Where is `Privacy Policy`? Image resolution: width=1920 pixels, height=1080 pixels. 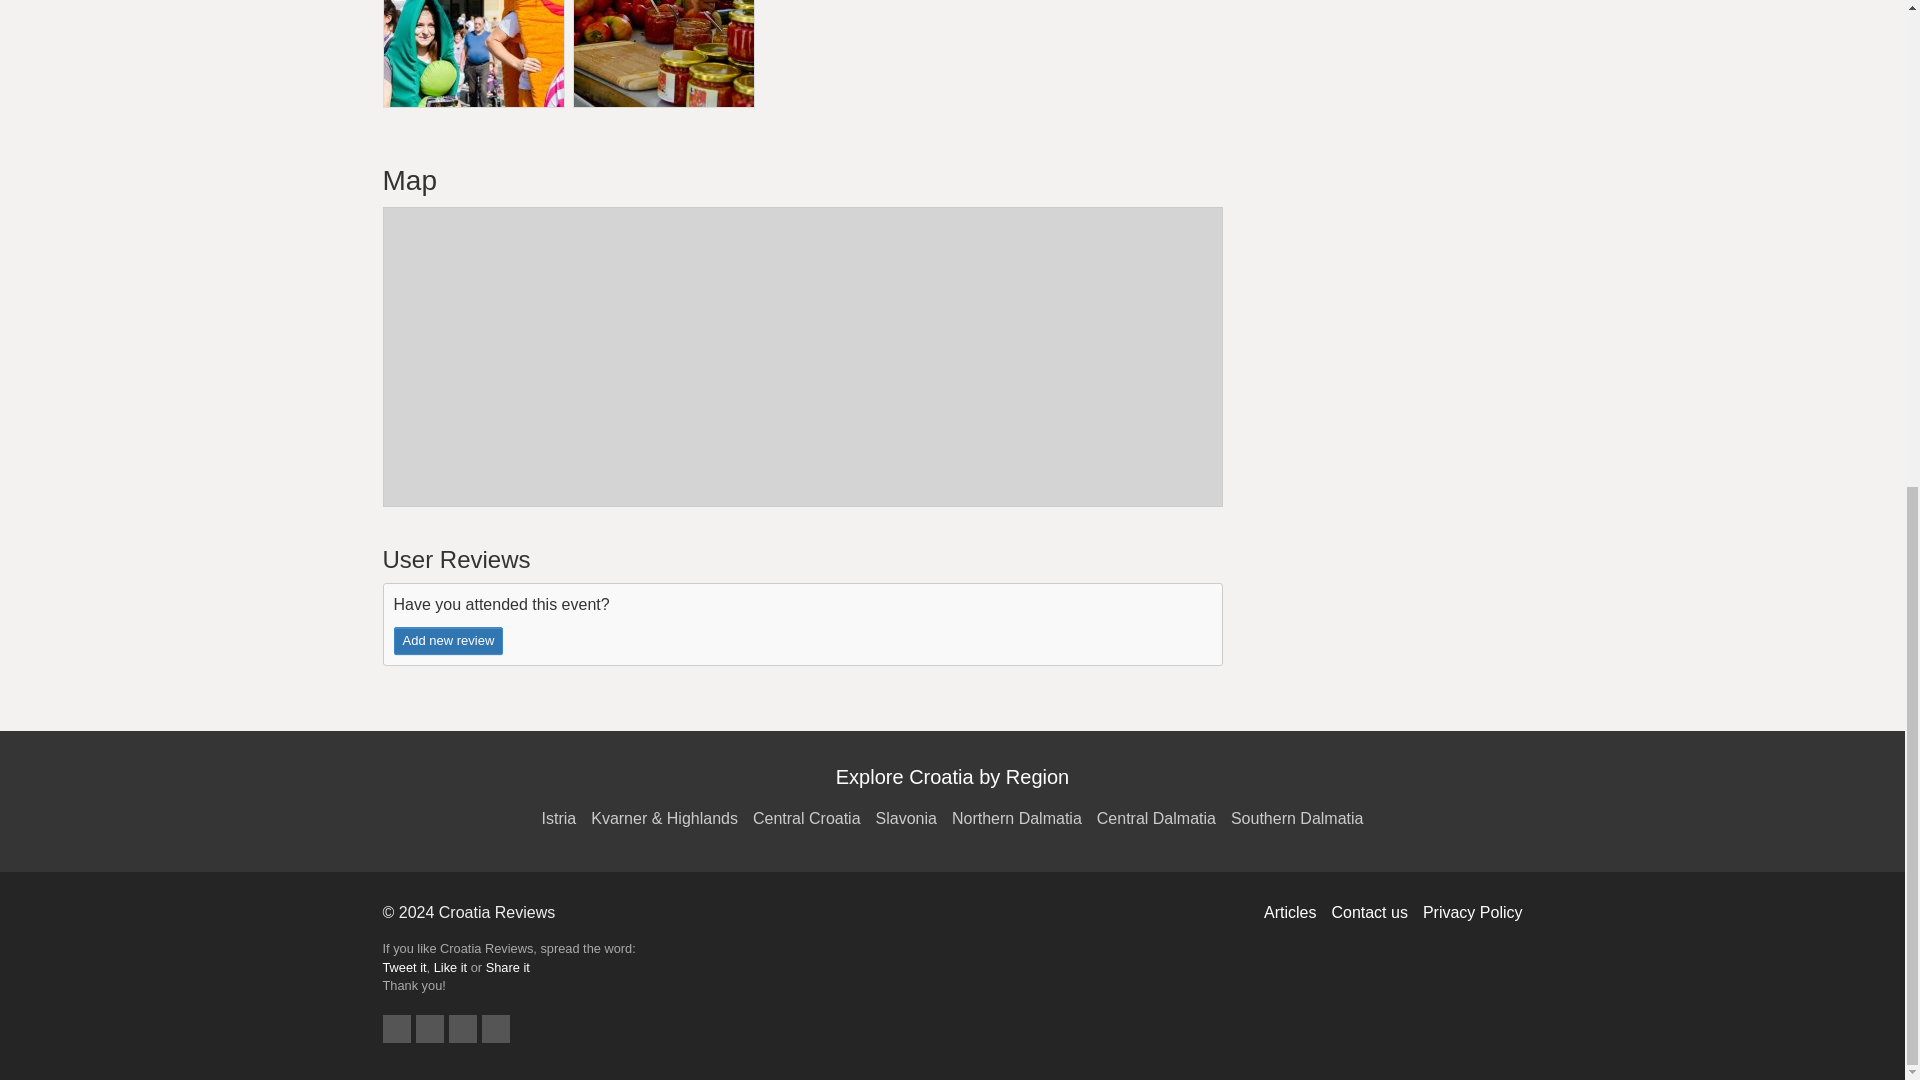
Privacy Policy is located at coordinates (1472, 912).